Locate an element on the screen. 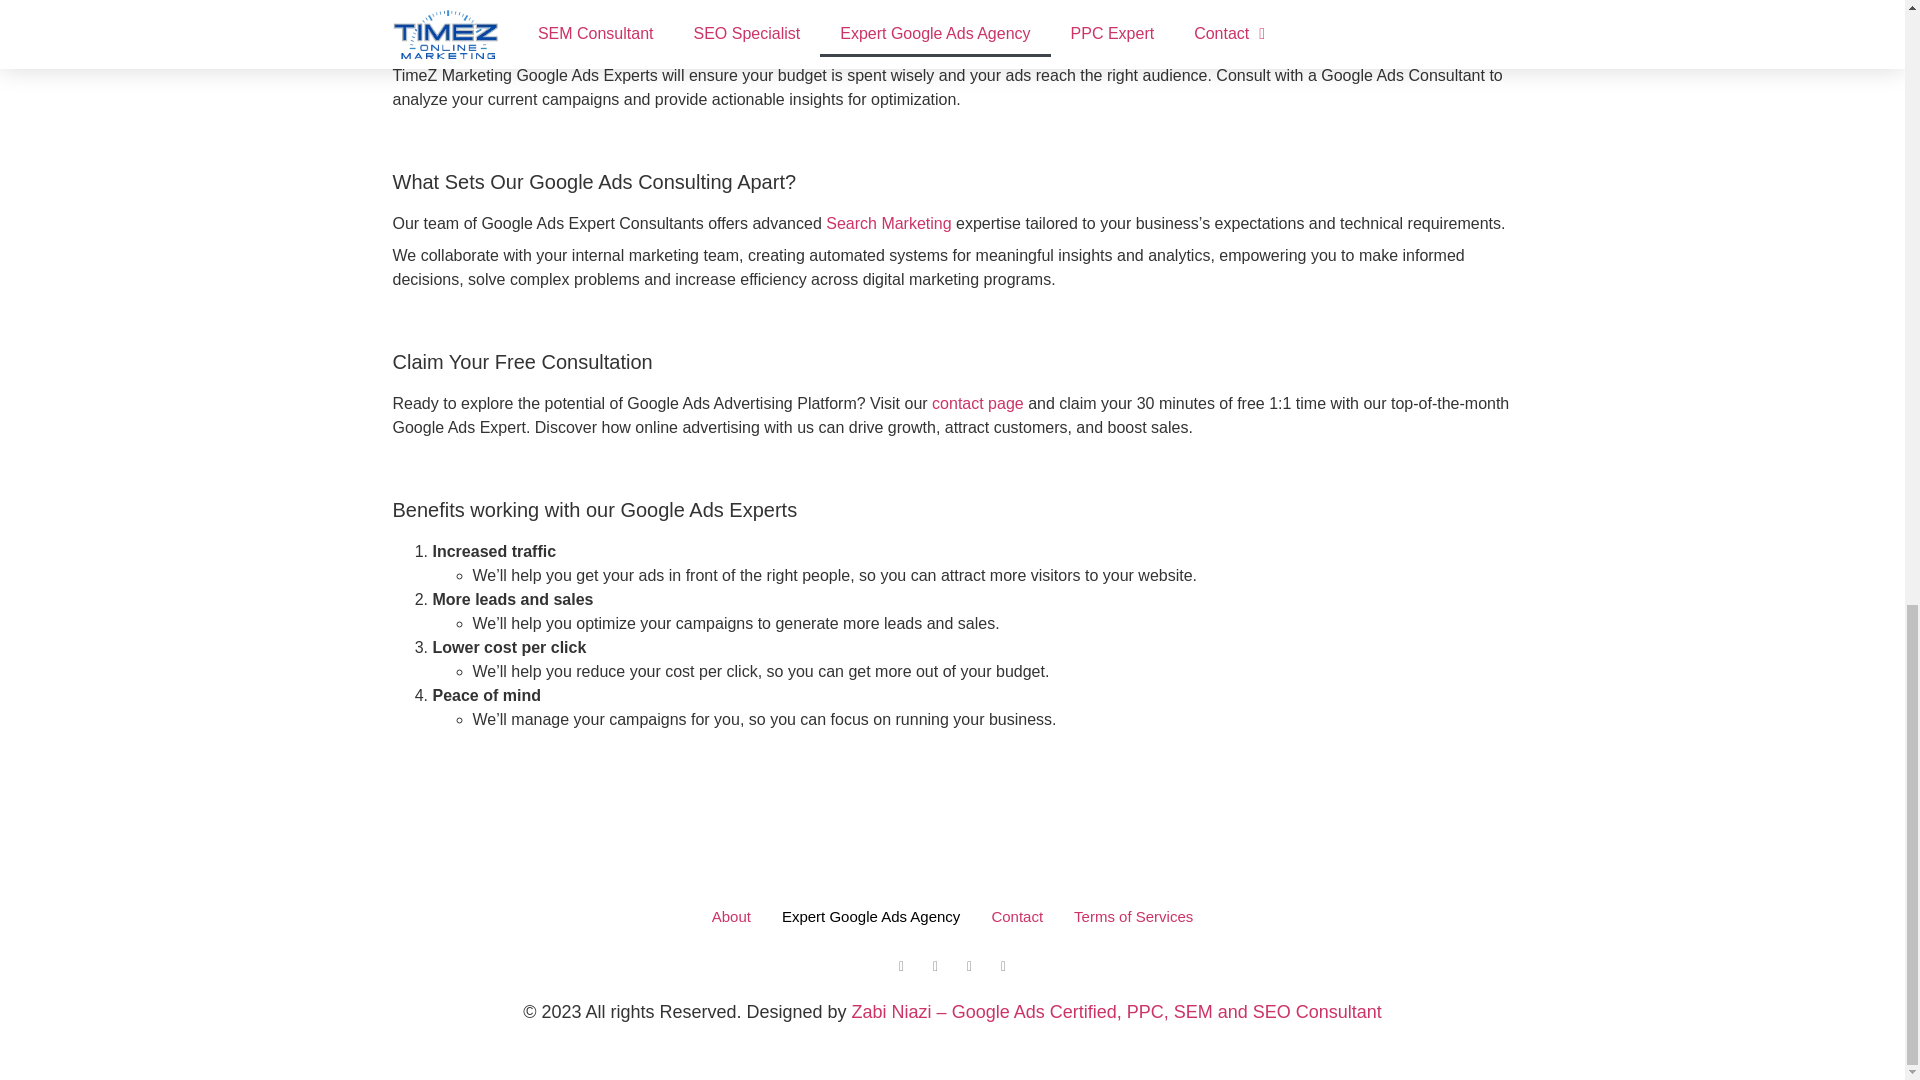 This screenshot has height=1080, width=1920. Search Marketing is located at coordinates (888, 223).